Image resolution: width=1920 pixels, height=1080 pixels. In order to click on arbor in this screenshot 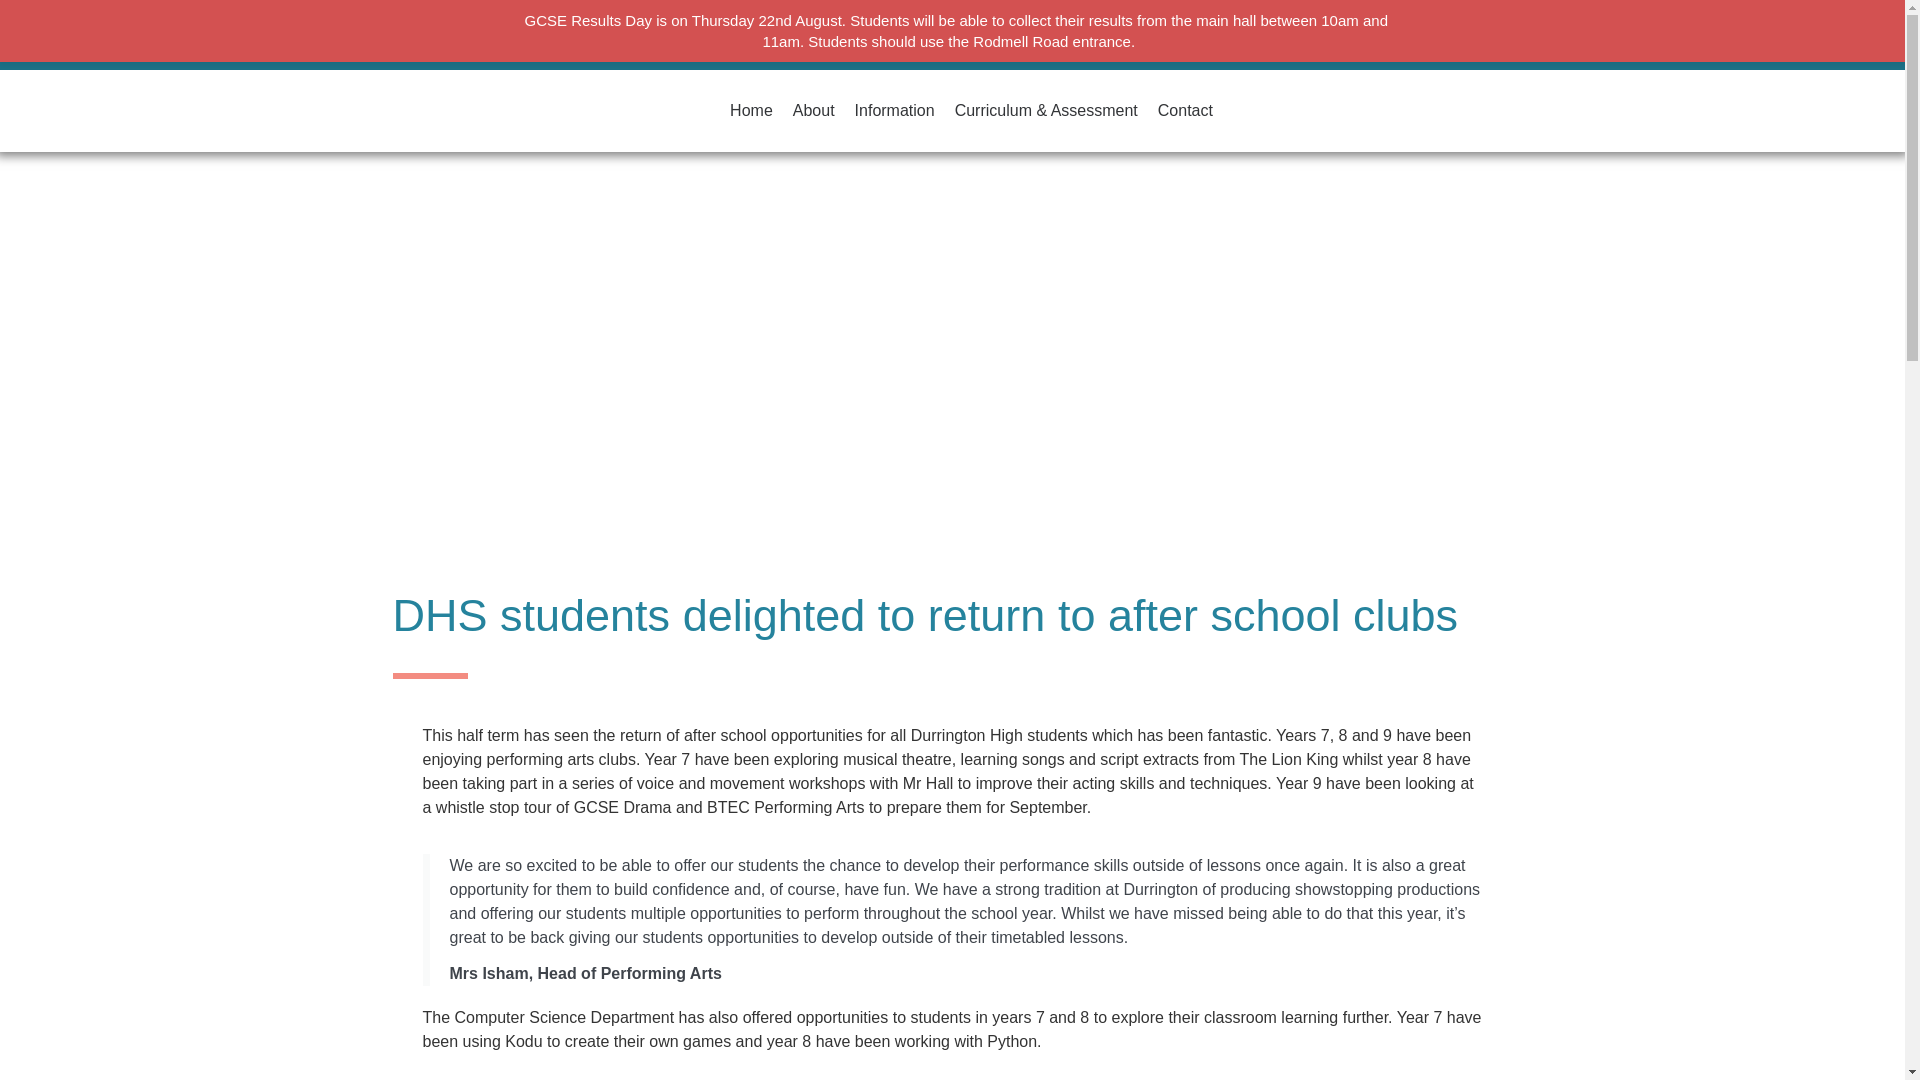, I will do `click(747, 18)`.